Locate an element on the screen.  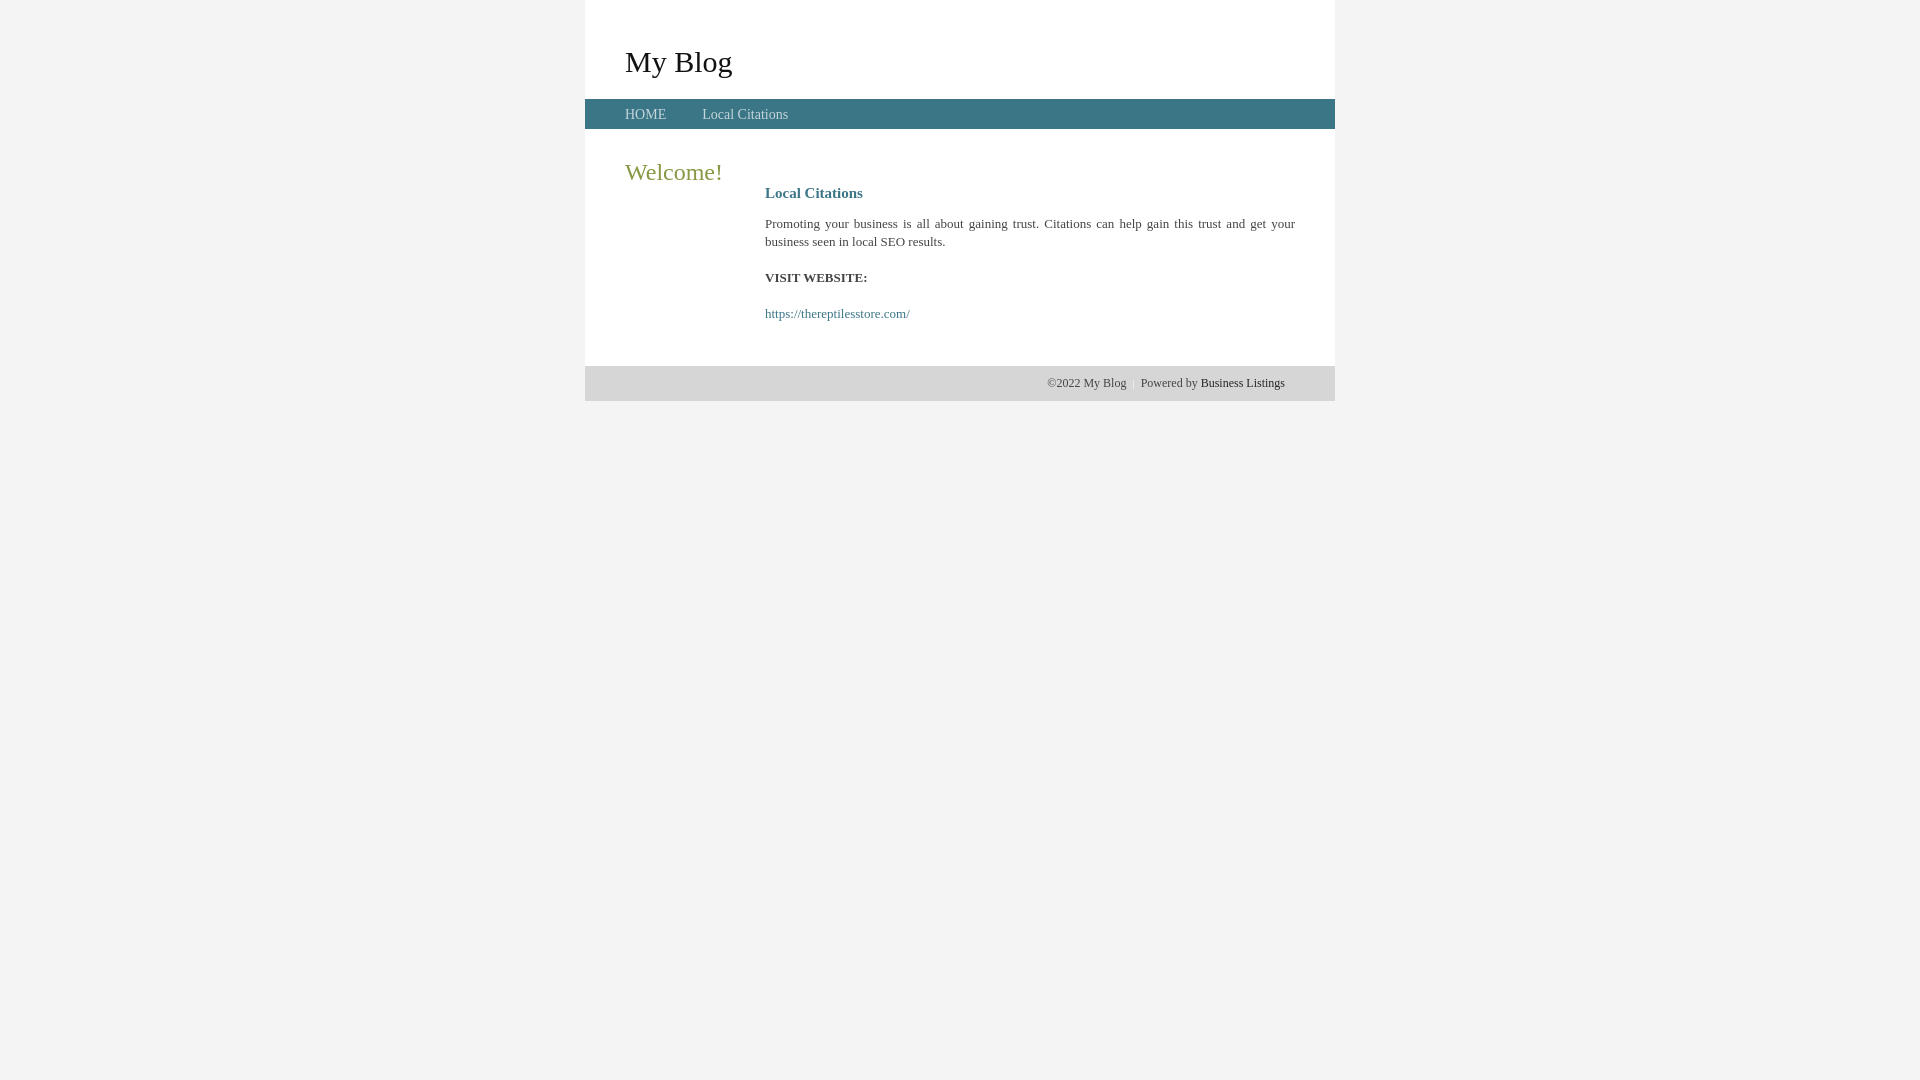
https://thereptilesstore.com/ is located at coordinates (838, 314).